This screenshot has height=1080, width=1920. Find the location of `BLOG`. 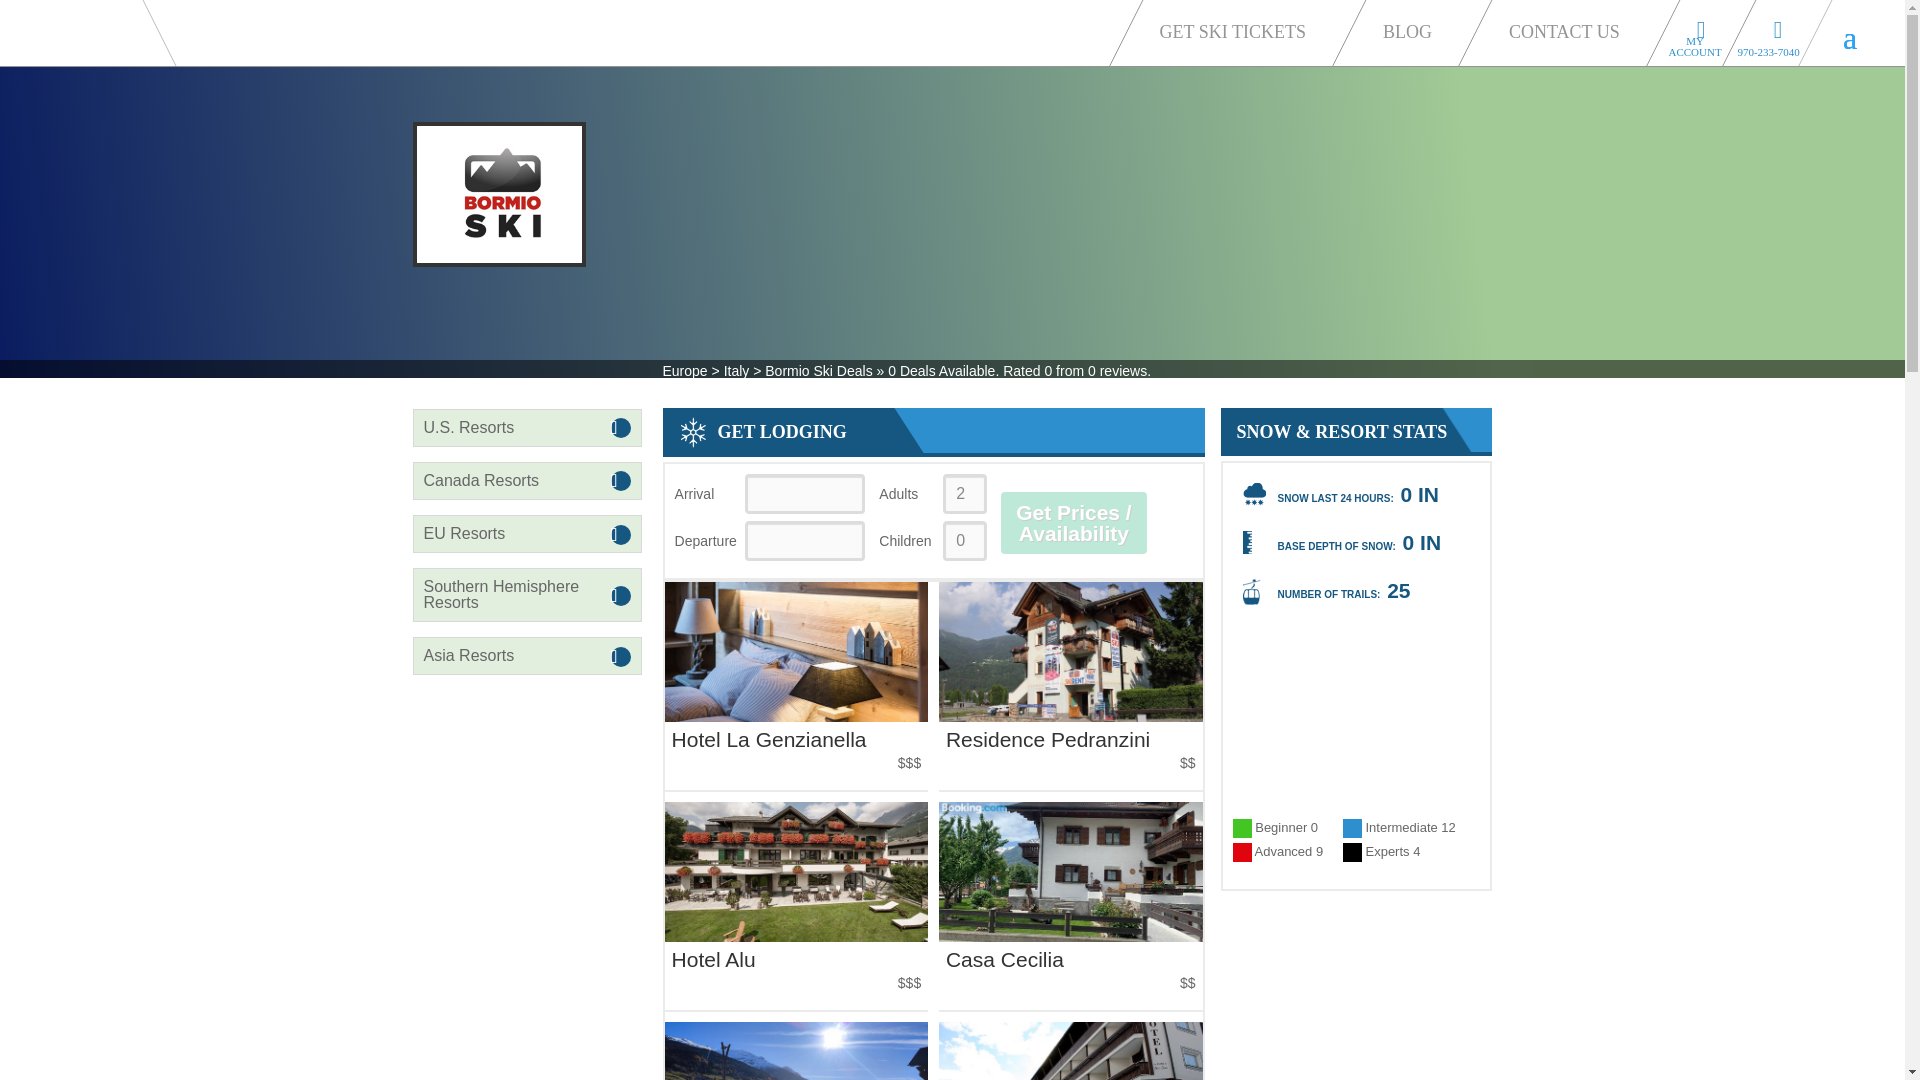

BLOG is located at coordinates (1412, 30).